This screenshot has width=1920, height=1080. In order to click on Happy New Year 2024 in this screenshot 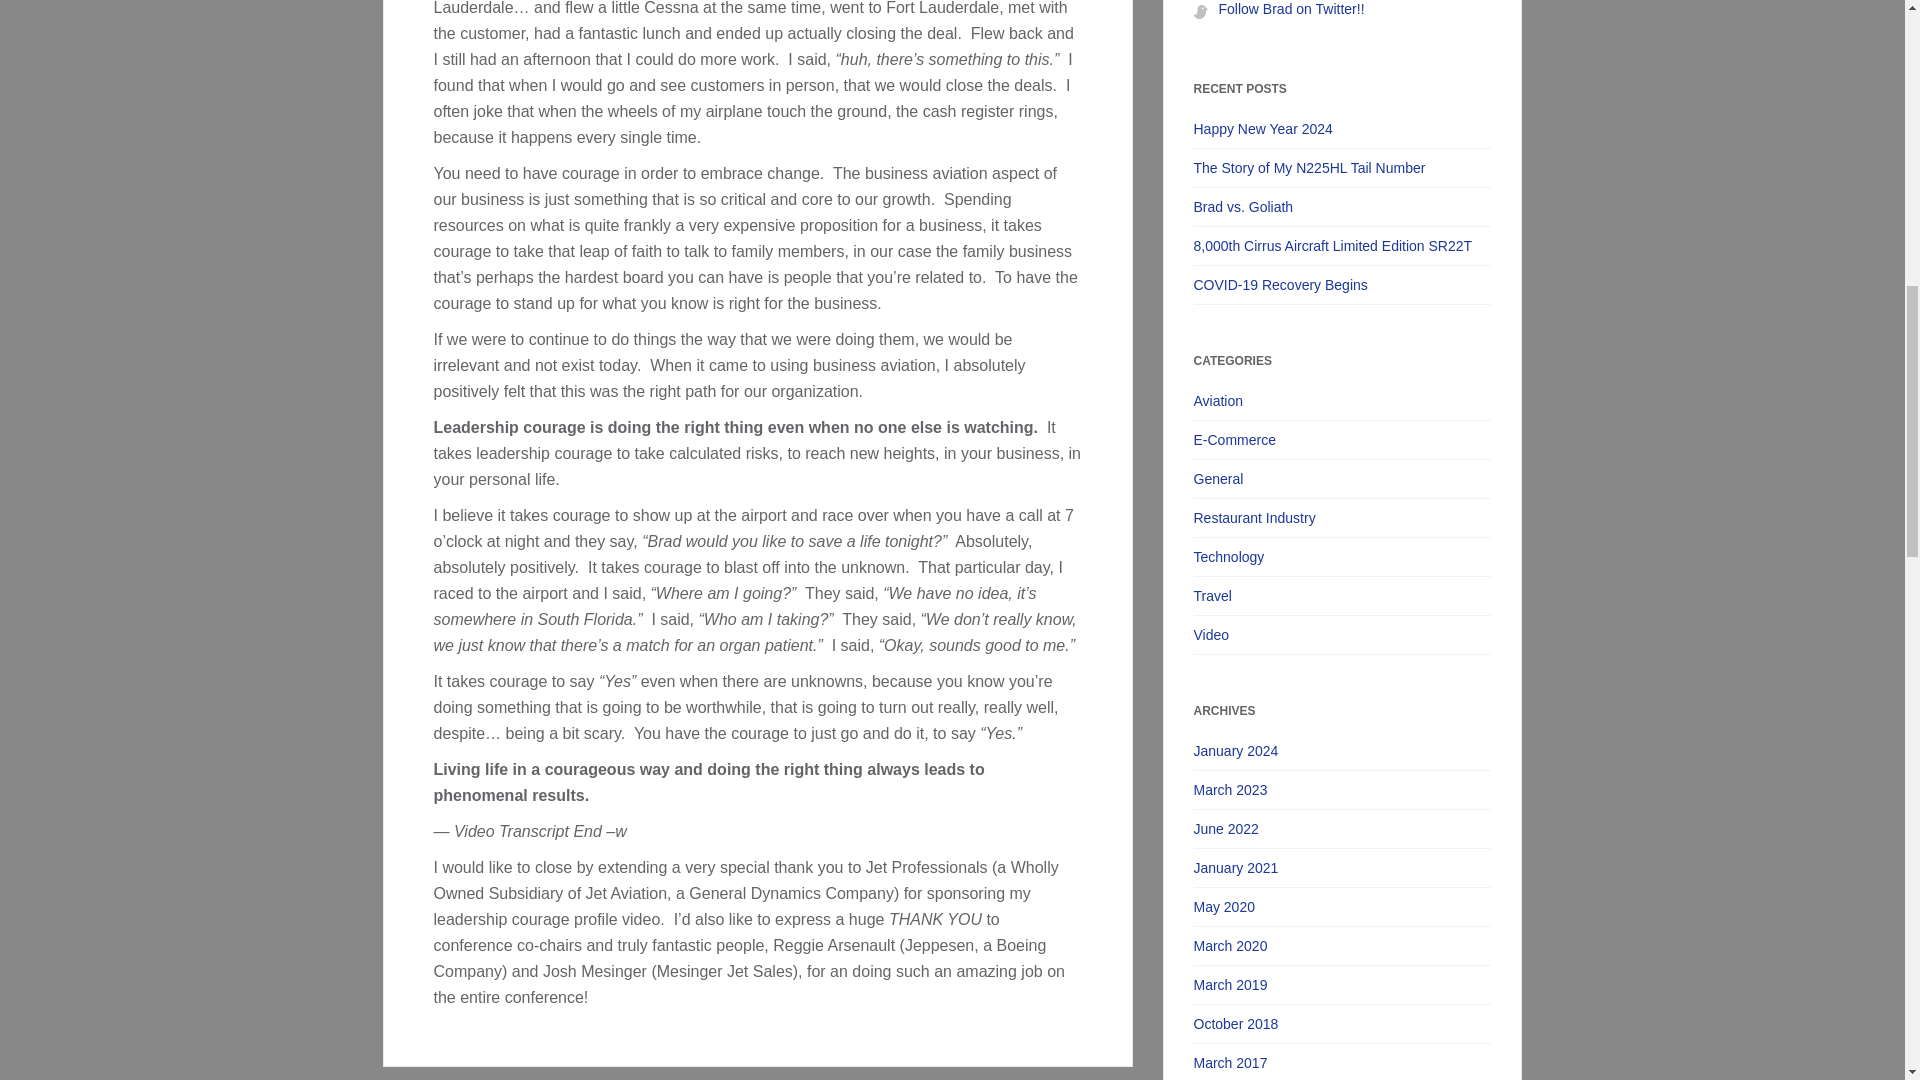, I will do `click(1342, 128)`.